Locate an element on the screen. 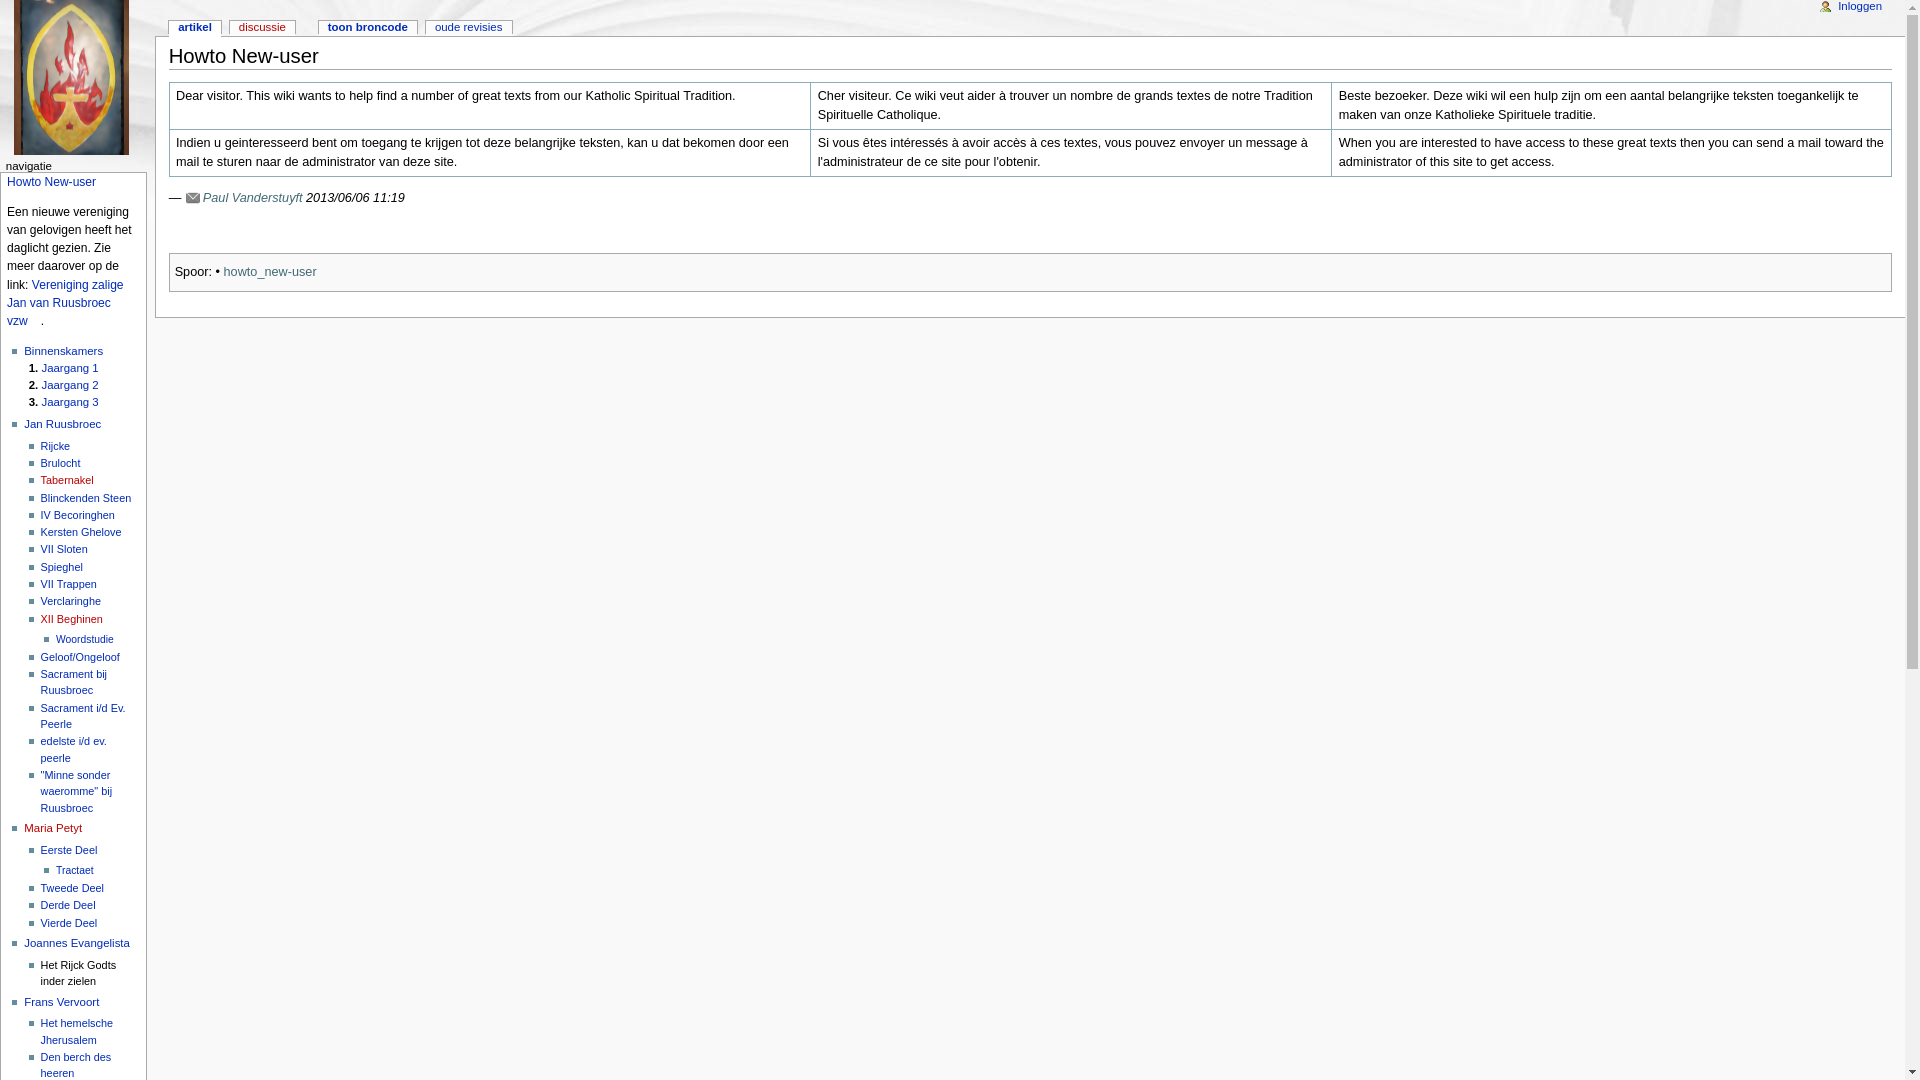 The height and width of the screenshot is (1080, 1920). artikel is located at coordinates (195, 28).